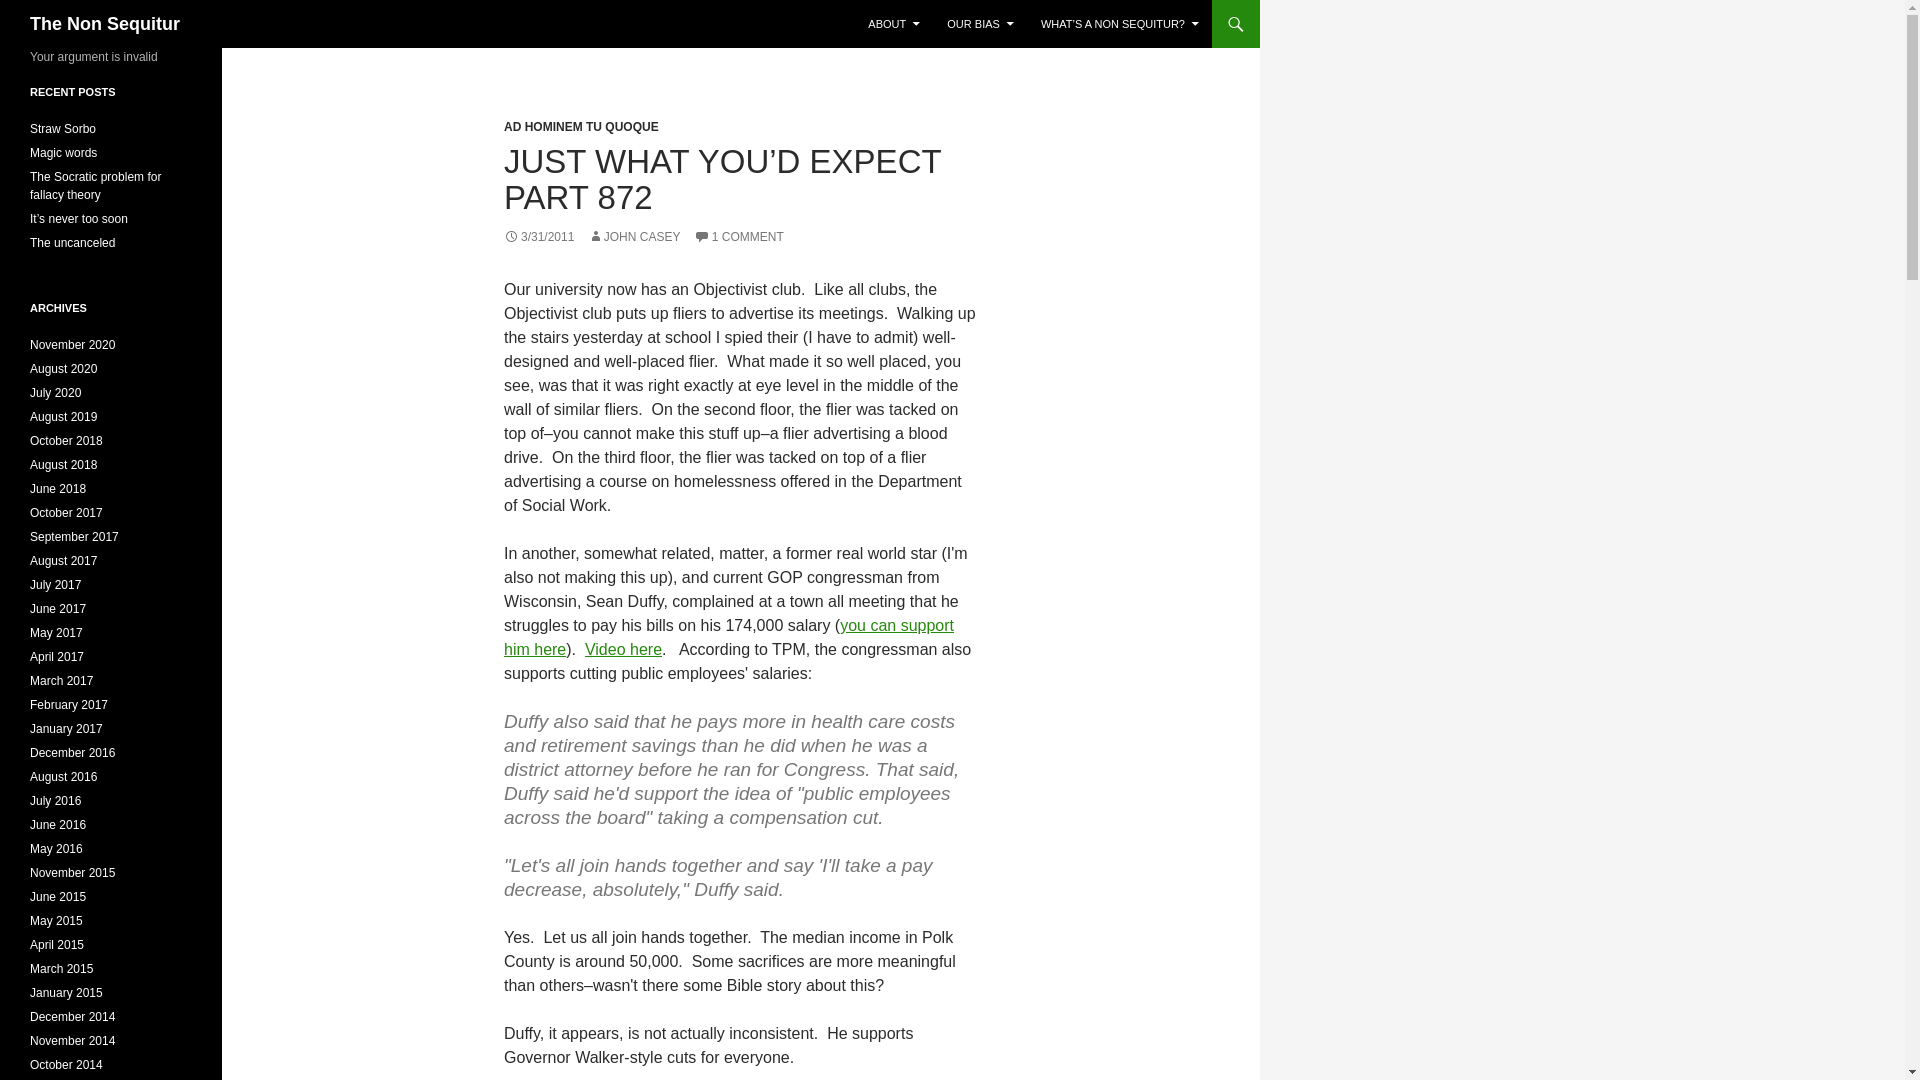 The height and width of the screenshot is (1080, 1920). What do you see at coordinates (96, 185) in the screenshot?
I see `The Socratic problem for fallacy theory` at bounding box center [96, 185].